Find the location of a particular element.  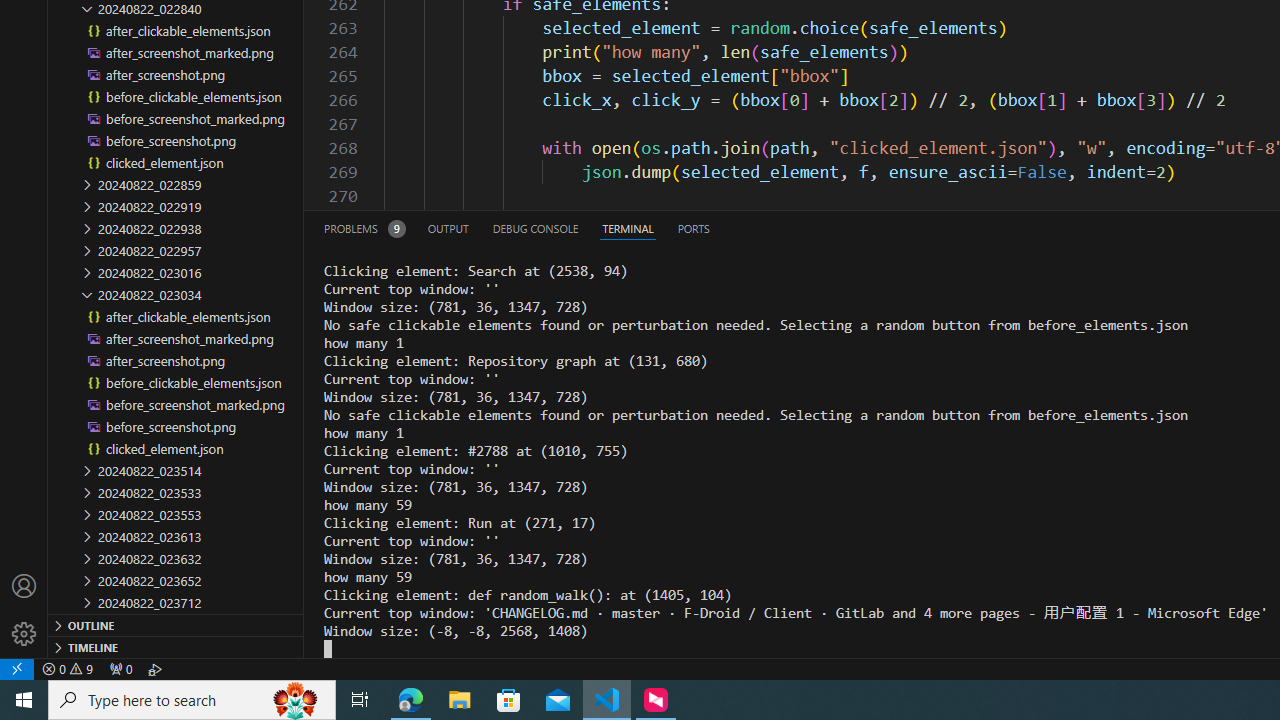

Manage is located at coordinates (24, 610).